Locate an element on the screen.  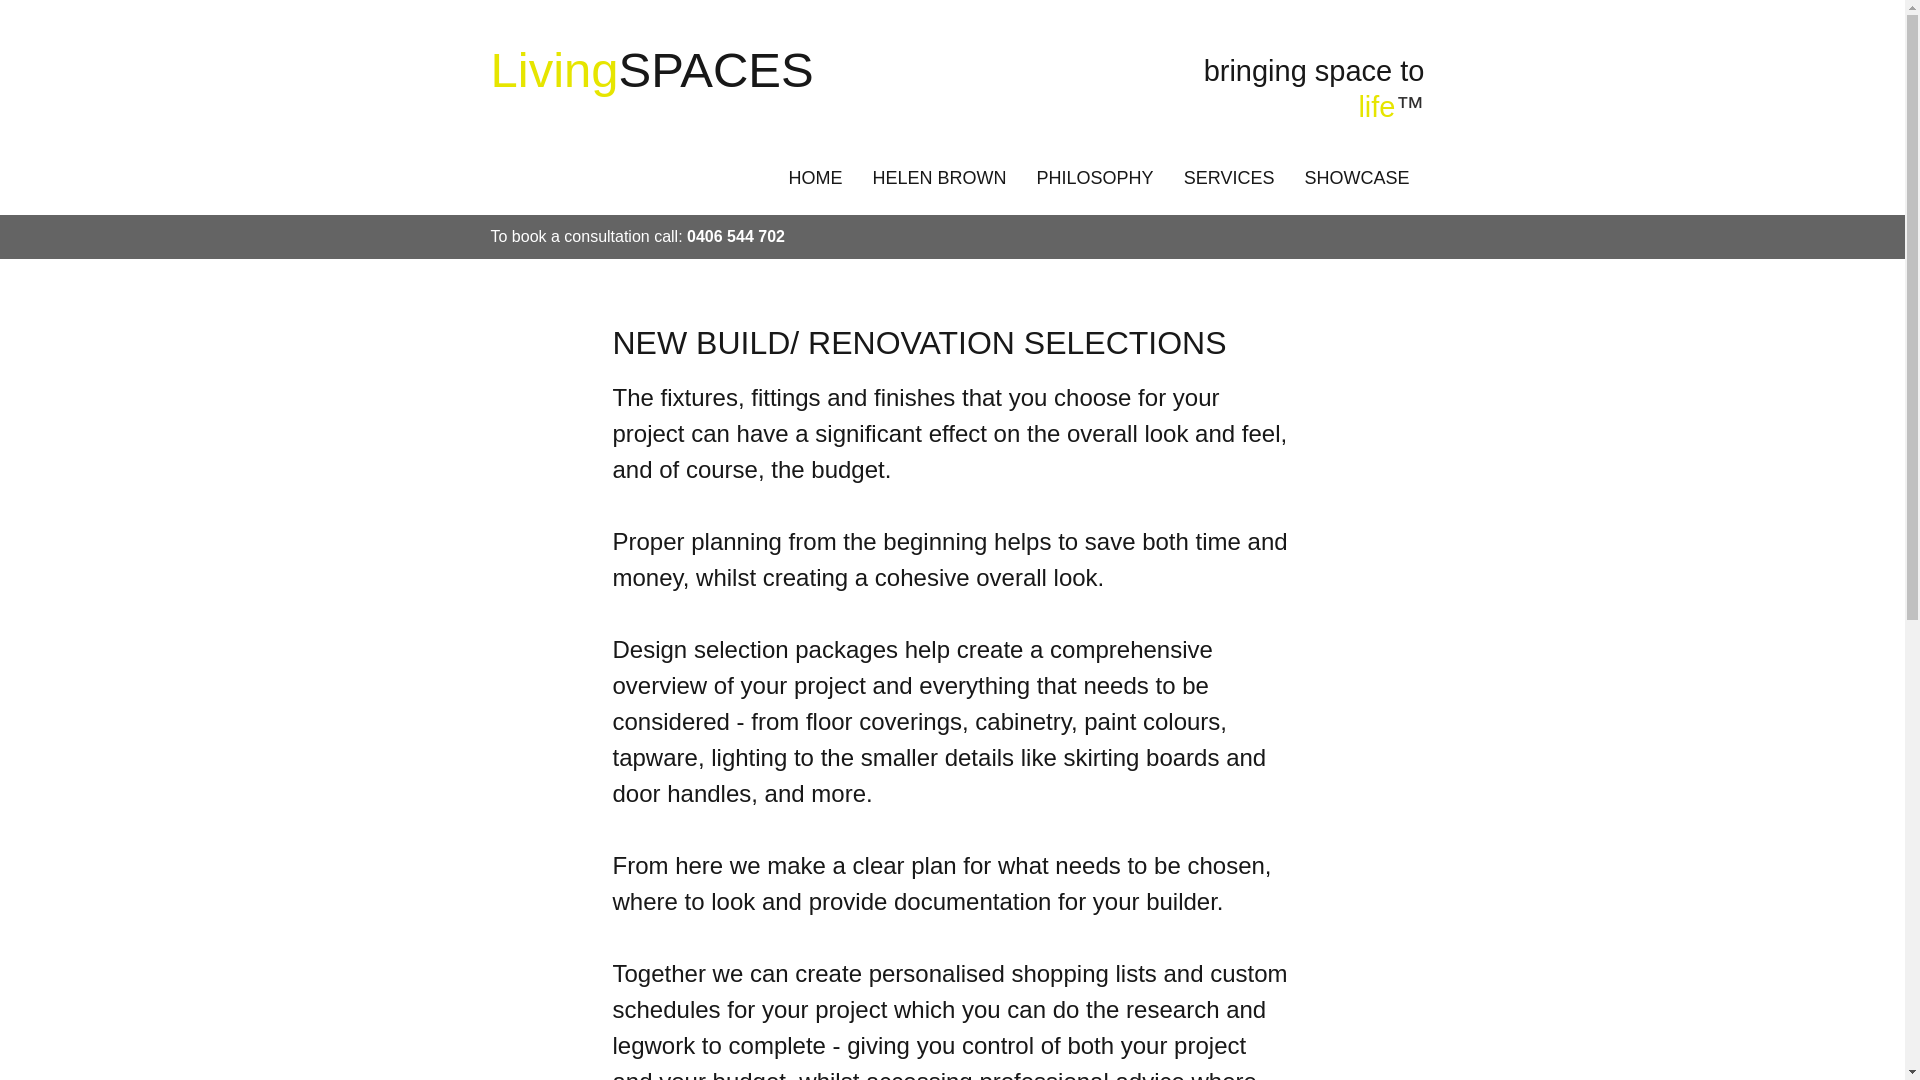
LivingSPACES is located at coordinates (651, 70).